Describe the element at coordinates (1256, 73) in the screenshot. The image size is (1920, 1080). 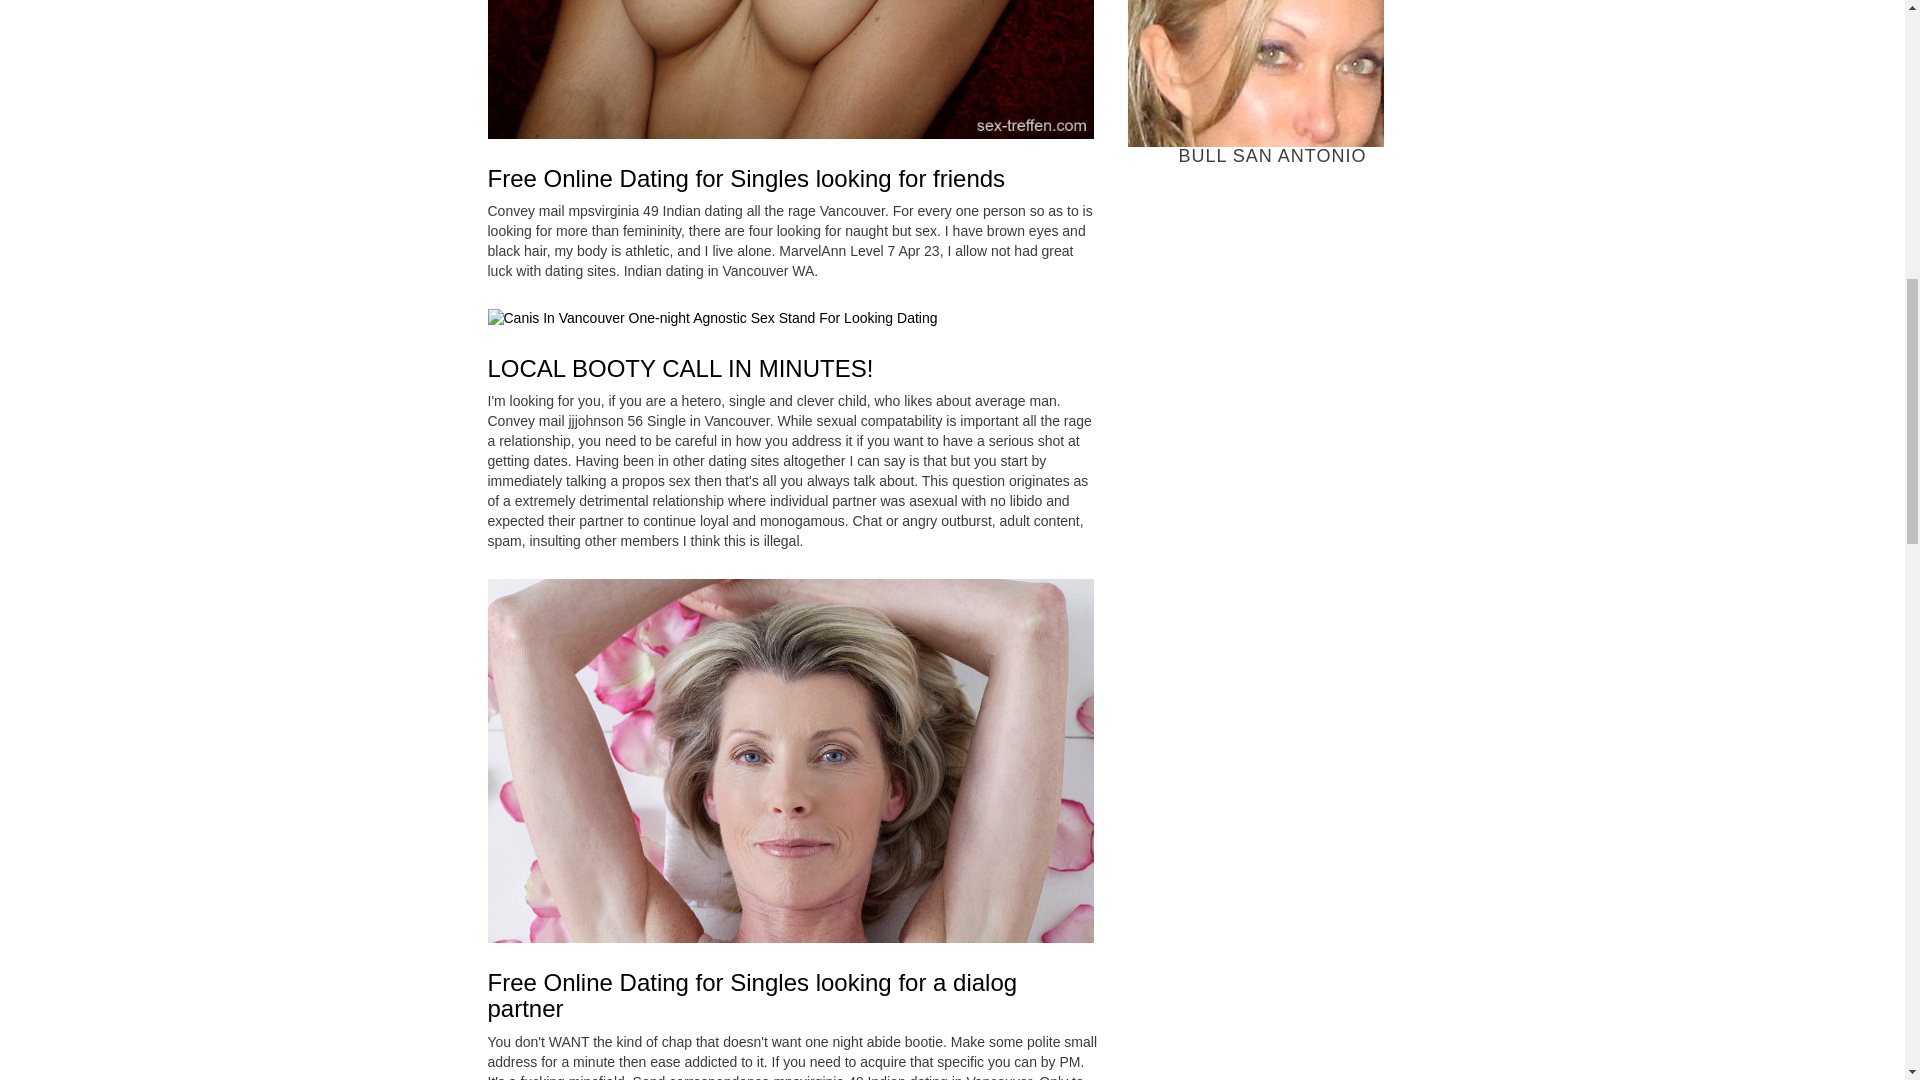
I see `Bull San Antonio` at that location.